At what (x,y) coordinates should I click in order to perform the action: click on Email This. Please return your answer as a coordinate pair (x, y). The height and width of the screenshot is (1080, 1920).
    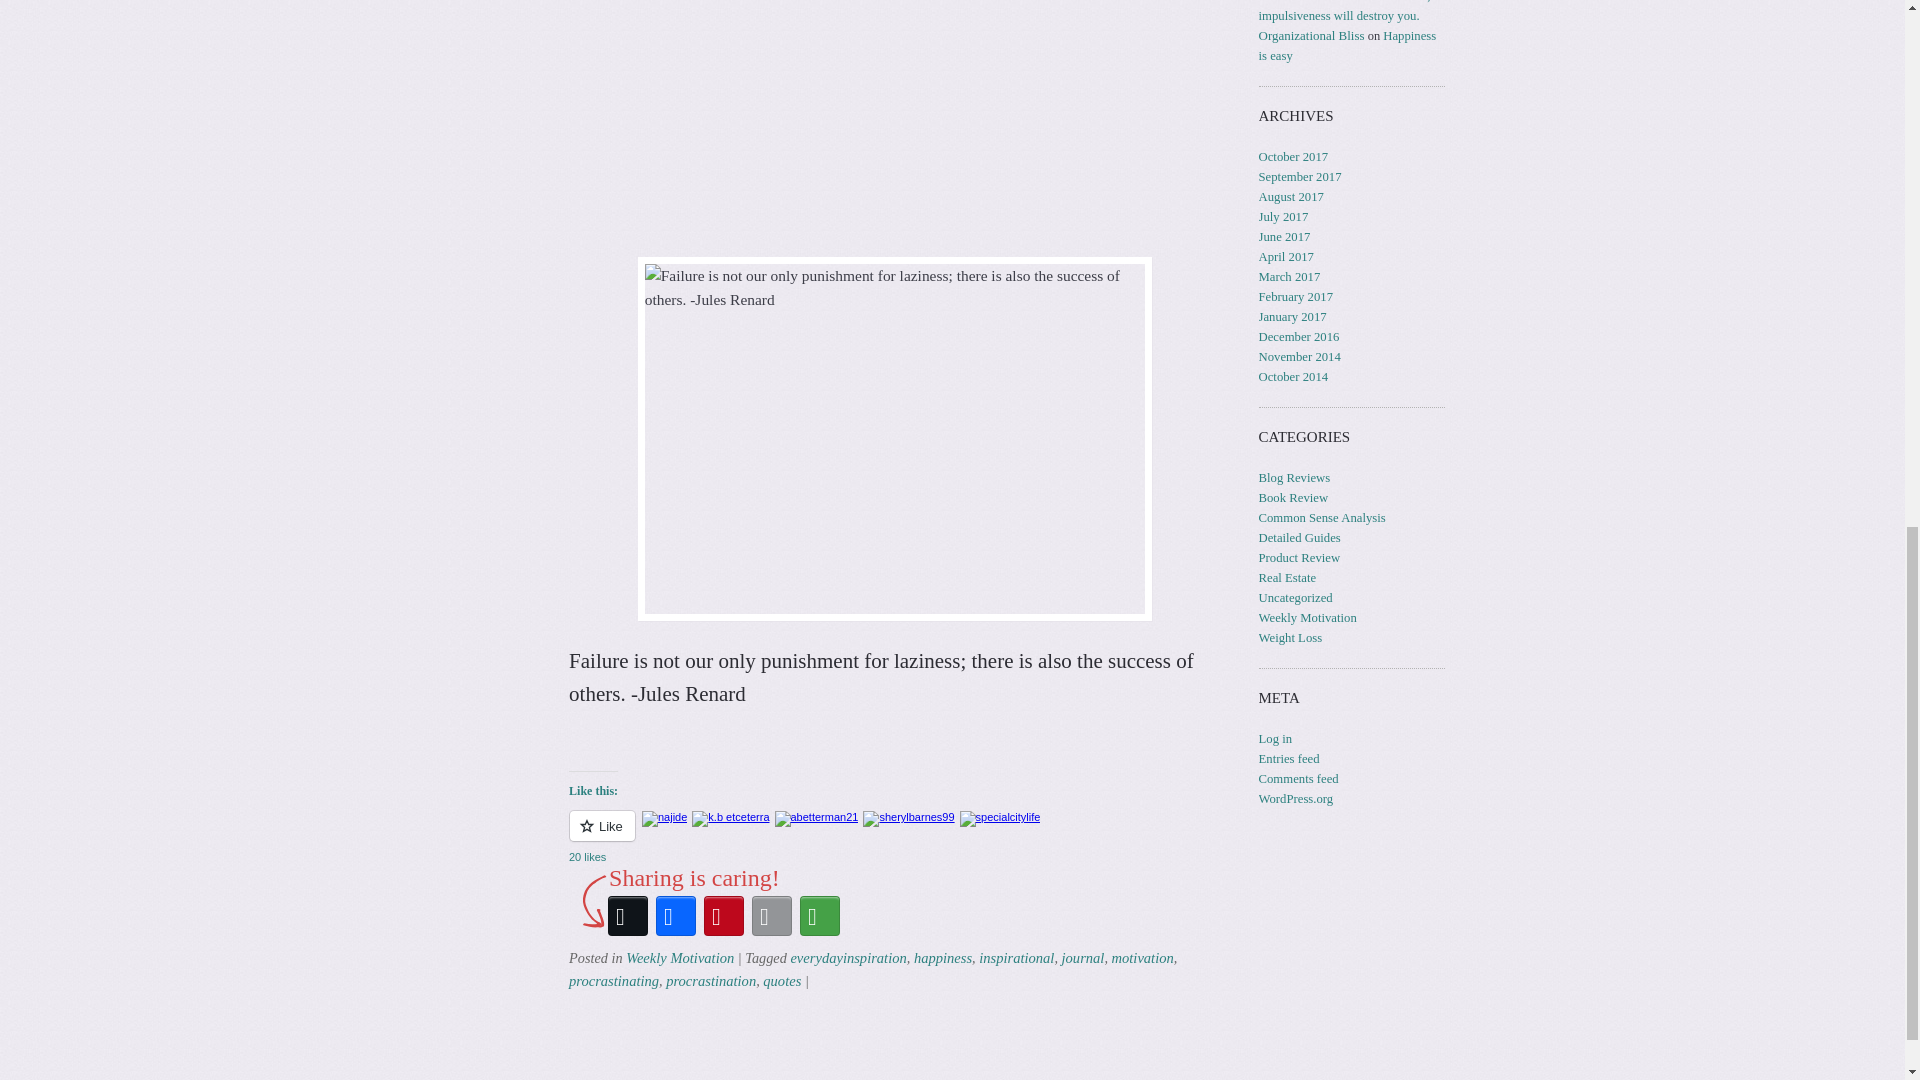
    Looking at the image, I should click on (772, 916).